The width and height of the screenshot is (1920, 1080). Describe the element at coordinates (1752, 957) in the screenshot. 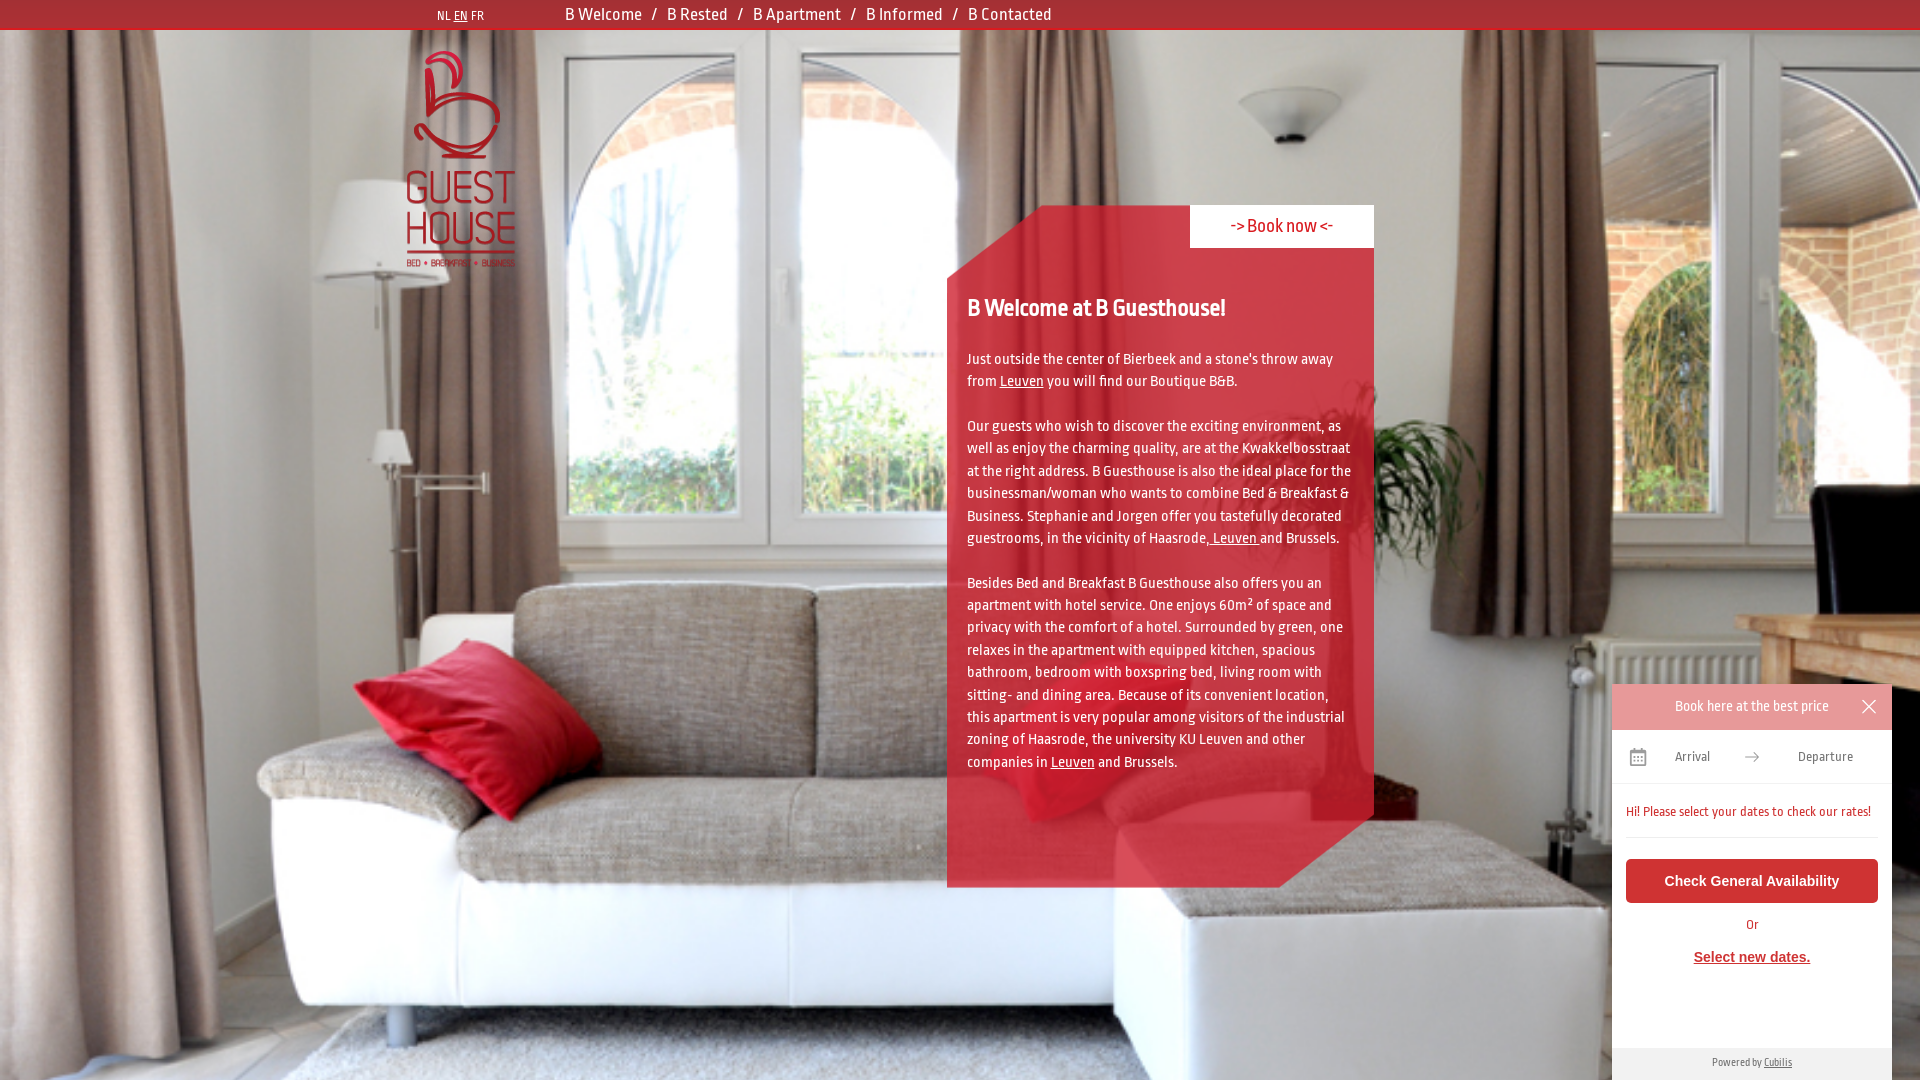

I see `Select new dates.` at that location.